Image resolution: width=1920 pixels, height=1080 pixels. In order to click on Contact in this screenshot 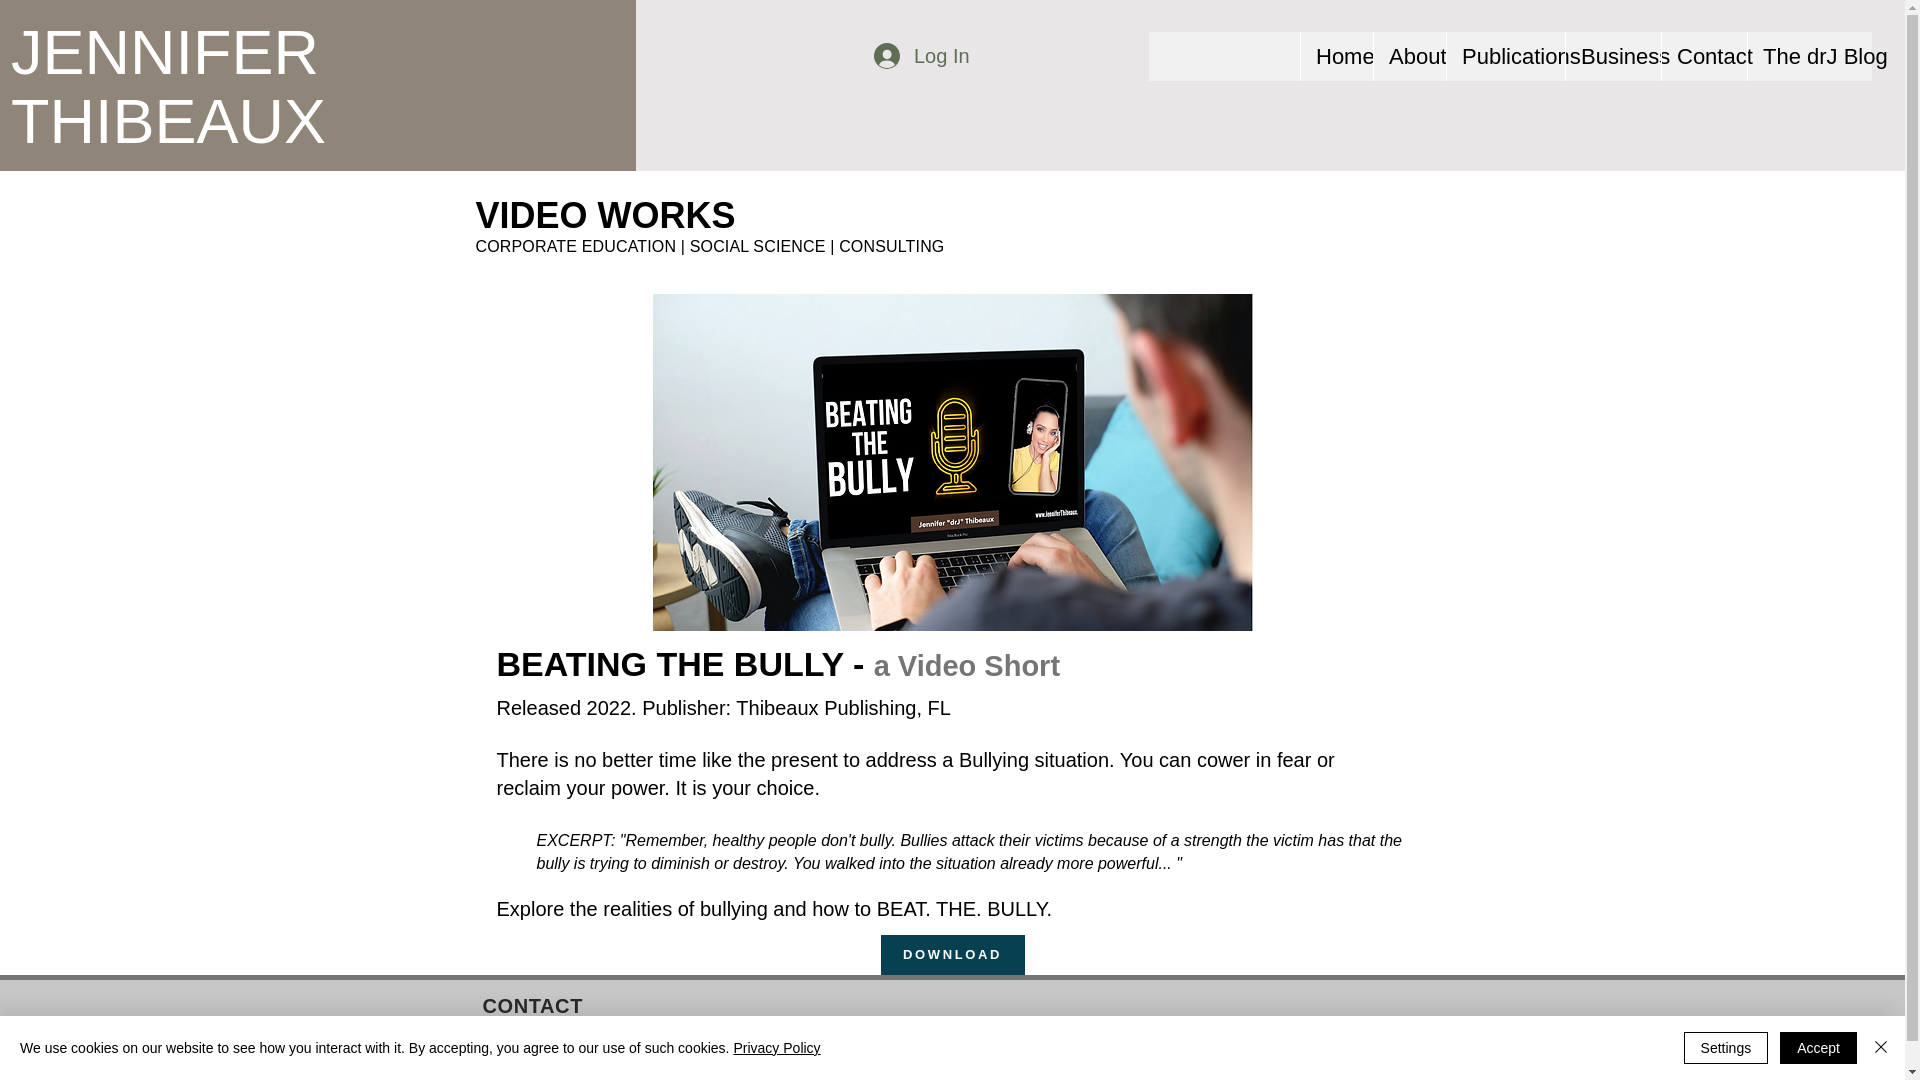, I will do `click(1704, 56)`.